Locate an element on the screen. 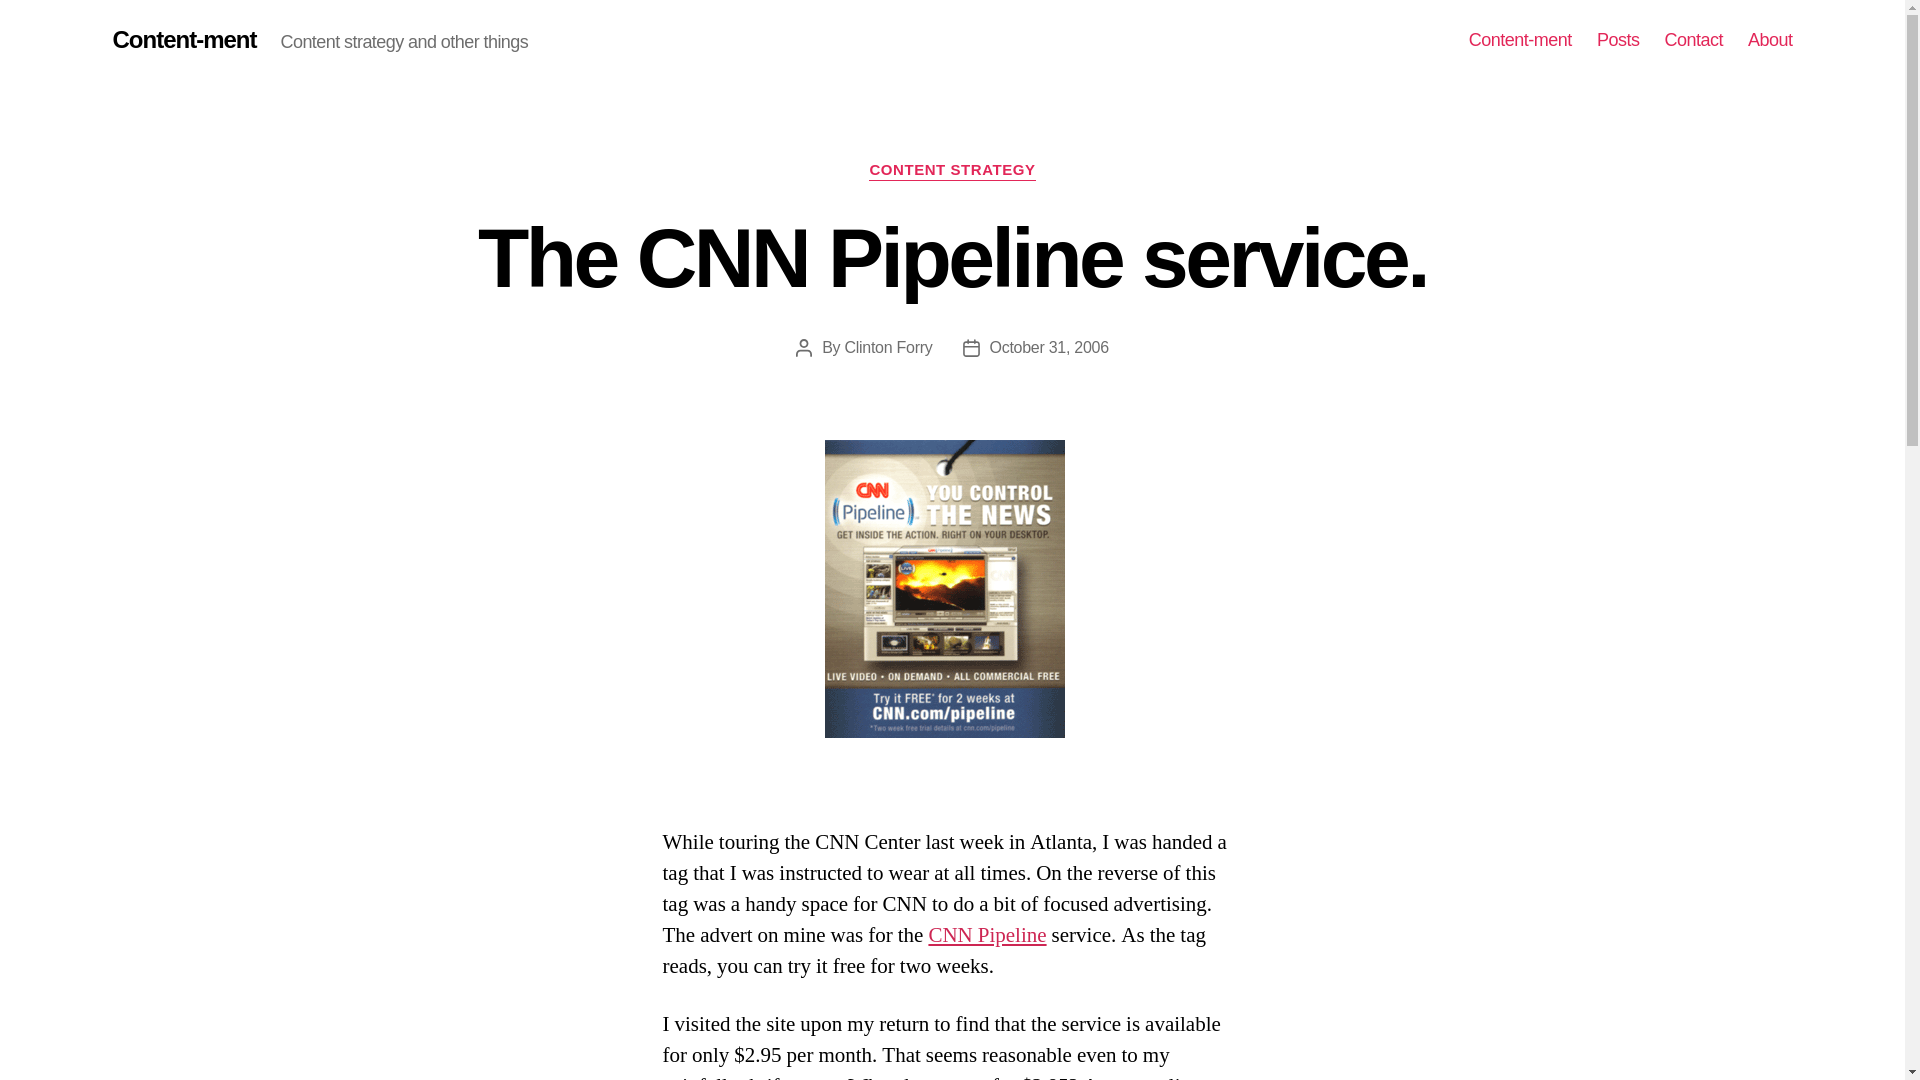  CONTENT STRATEGY is located at coordinates (952, 170).